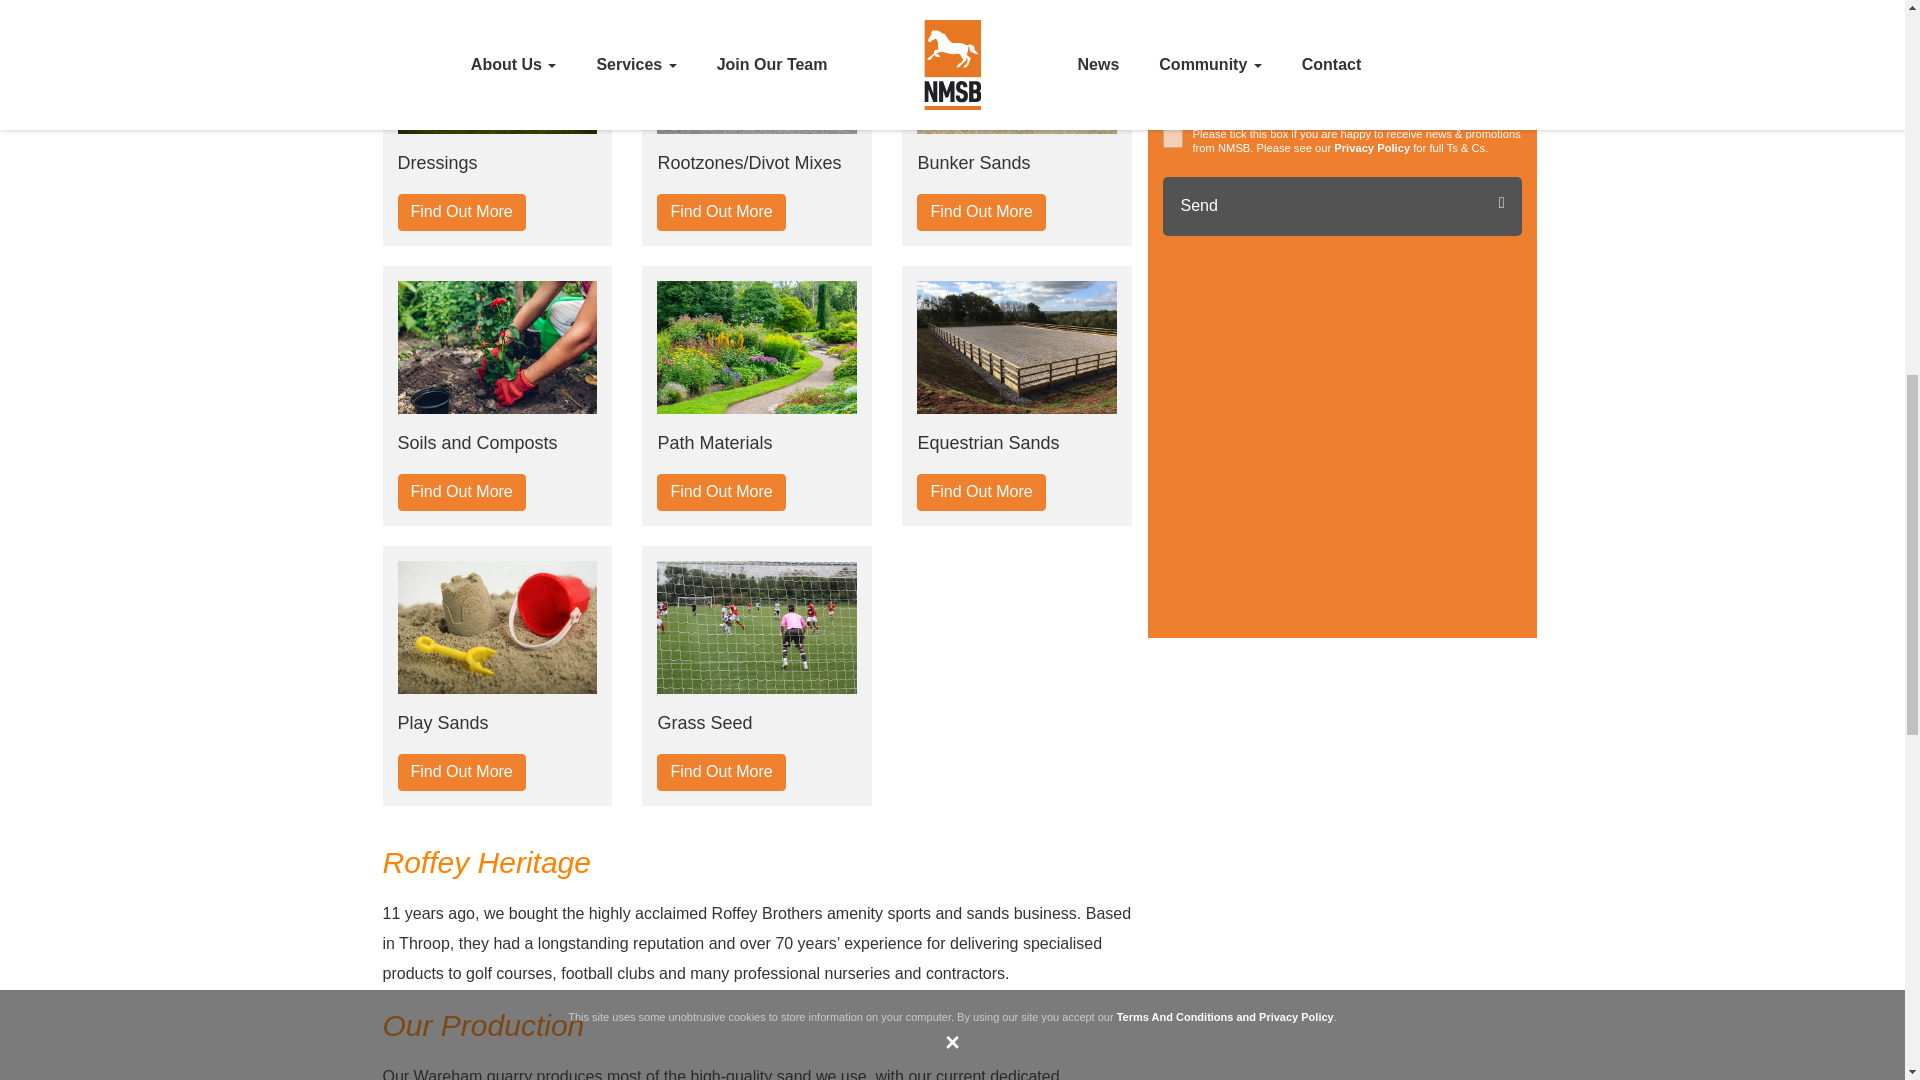 Image resolution: width=1920 pixels, height=1080 pixels. I want to click on Find Out More, so click(980, 212).